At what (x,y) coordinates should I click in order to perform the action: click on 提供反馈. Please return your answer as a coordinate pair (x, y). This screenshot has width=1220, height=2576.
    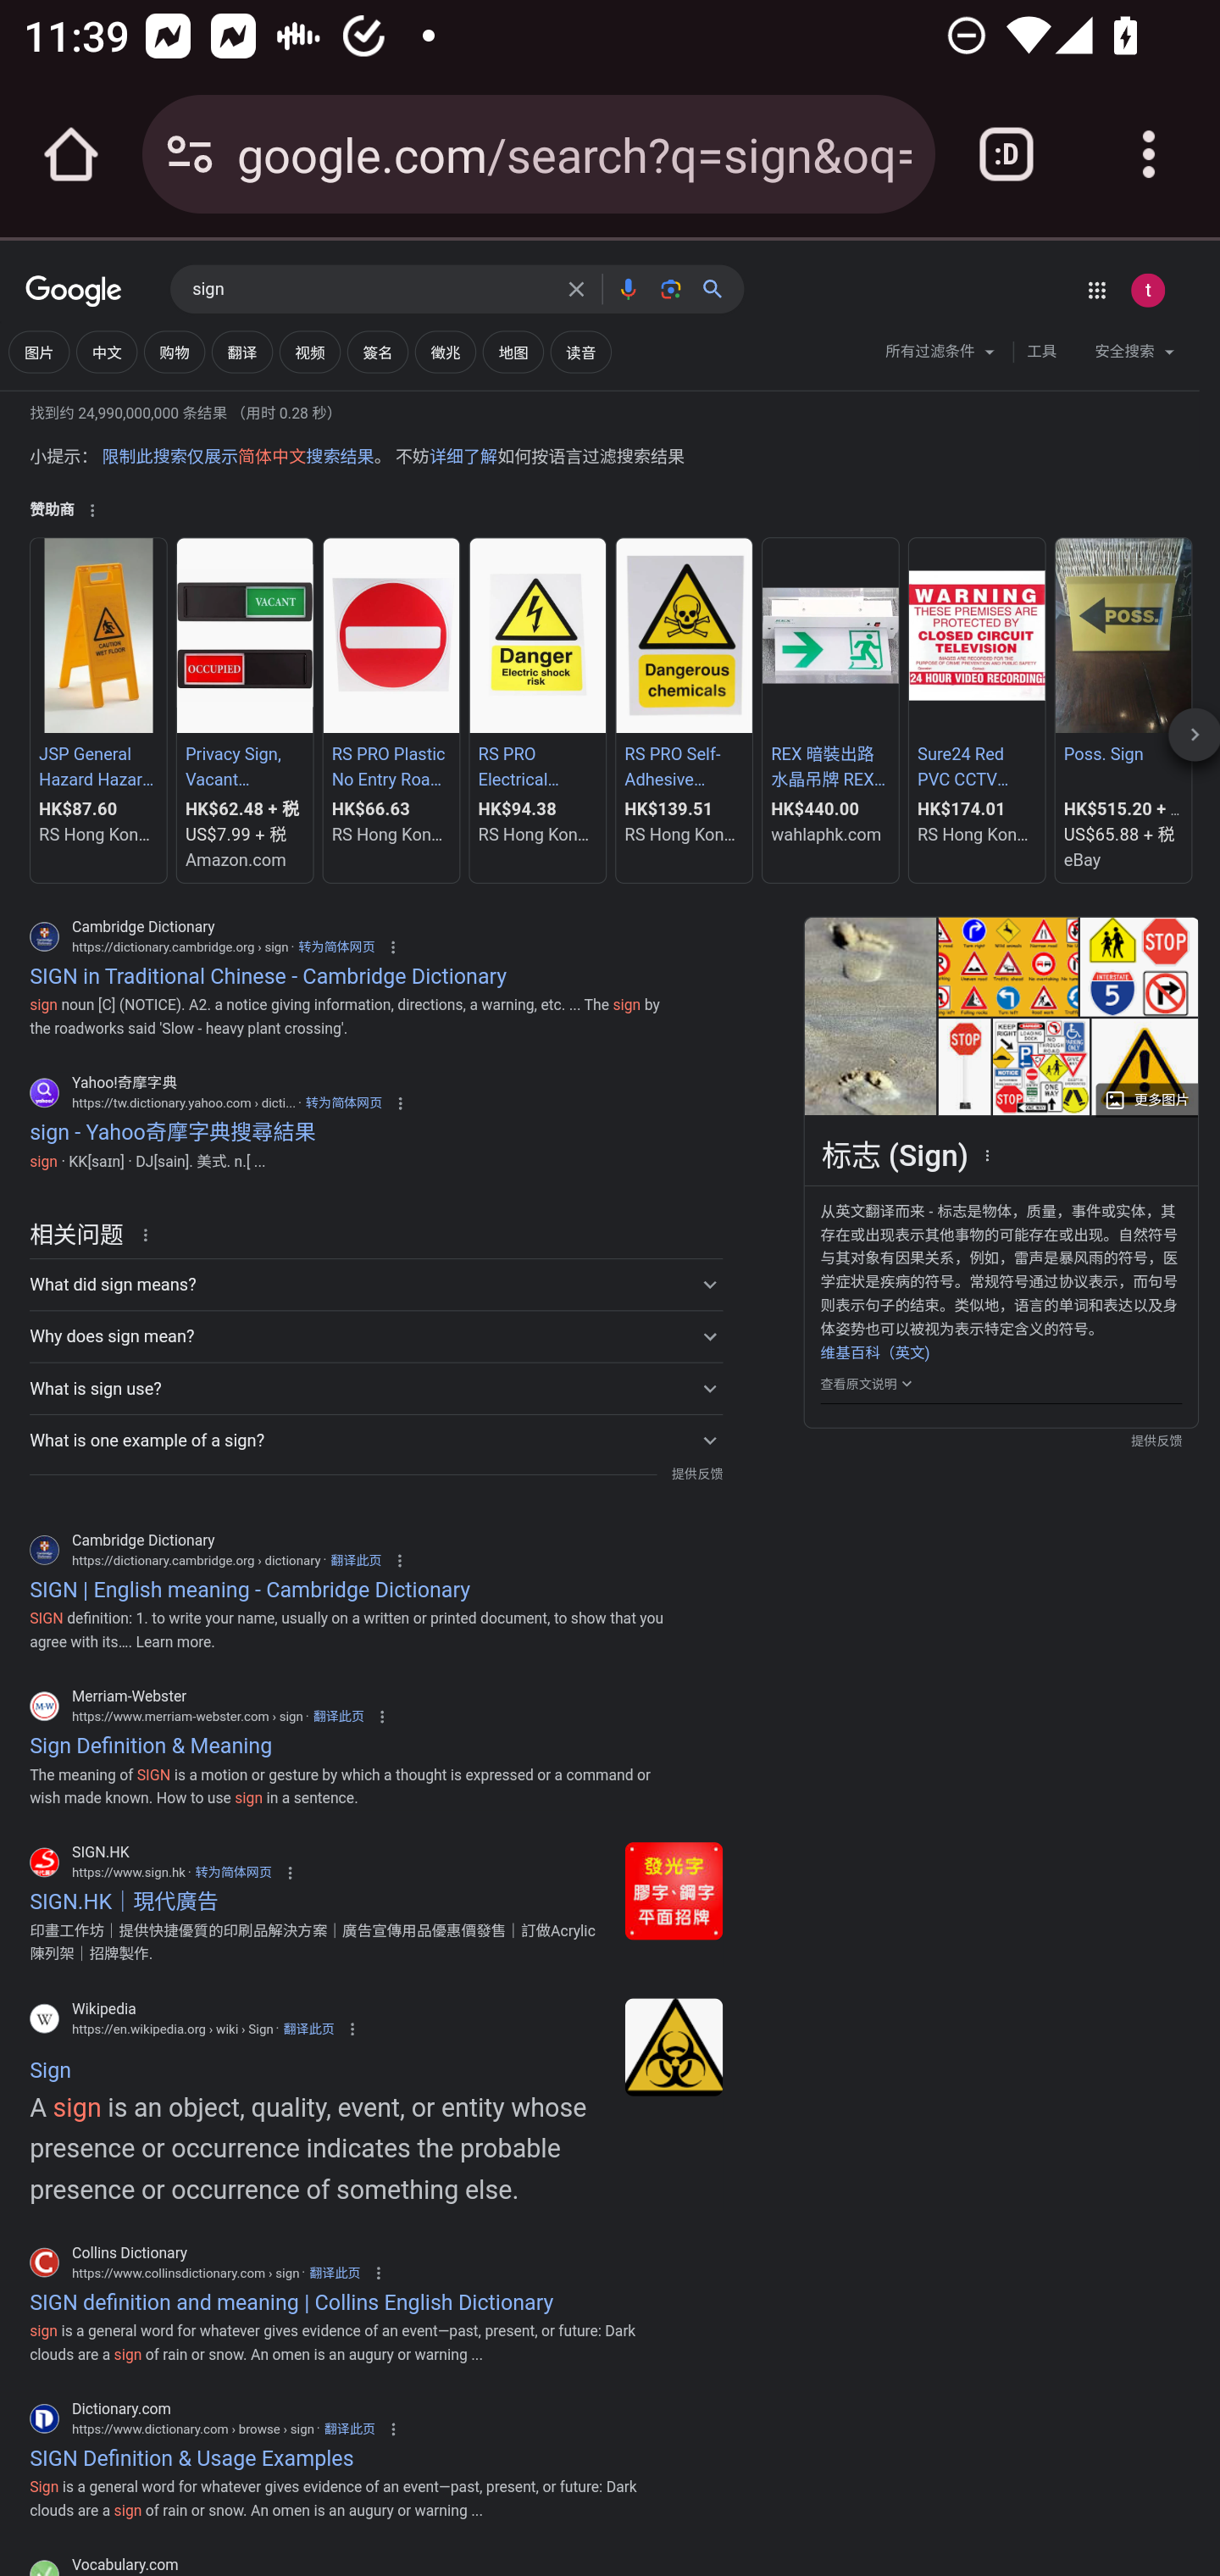
    Looking at the image, I should click on (696, 1474).